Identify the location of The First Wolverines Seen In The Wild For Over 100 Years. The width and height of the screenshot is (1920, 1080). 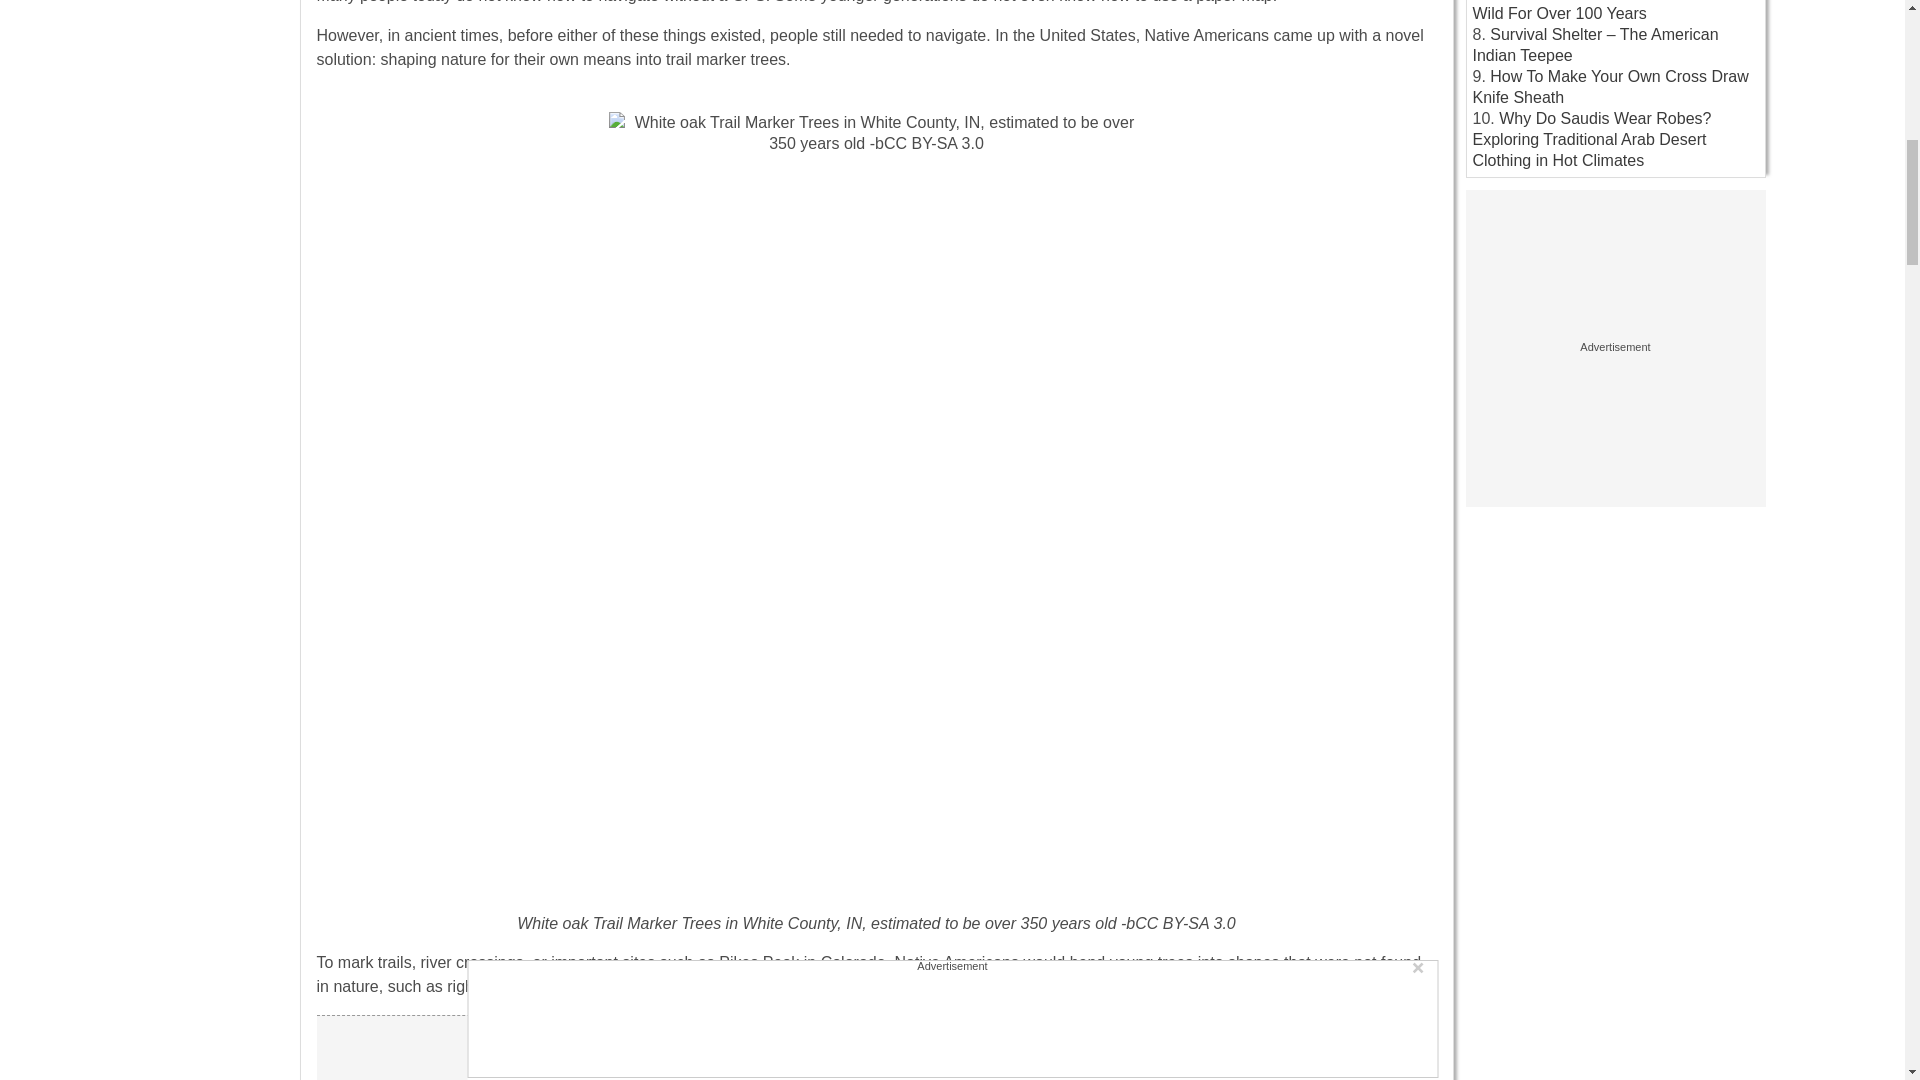
(1600, 10).